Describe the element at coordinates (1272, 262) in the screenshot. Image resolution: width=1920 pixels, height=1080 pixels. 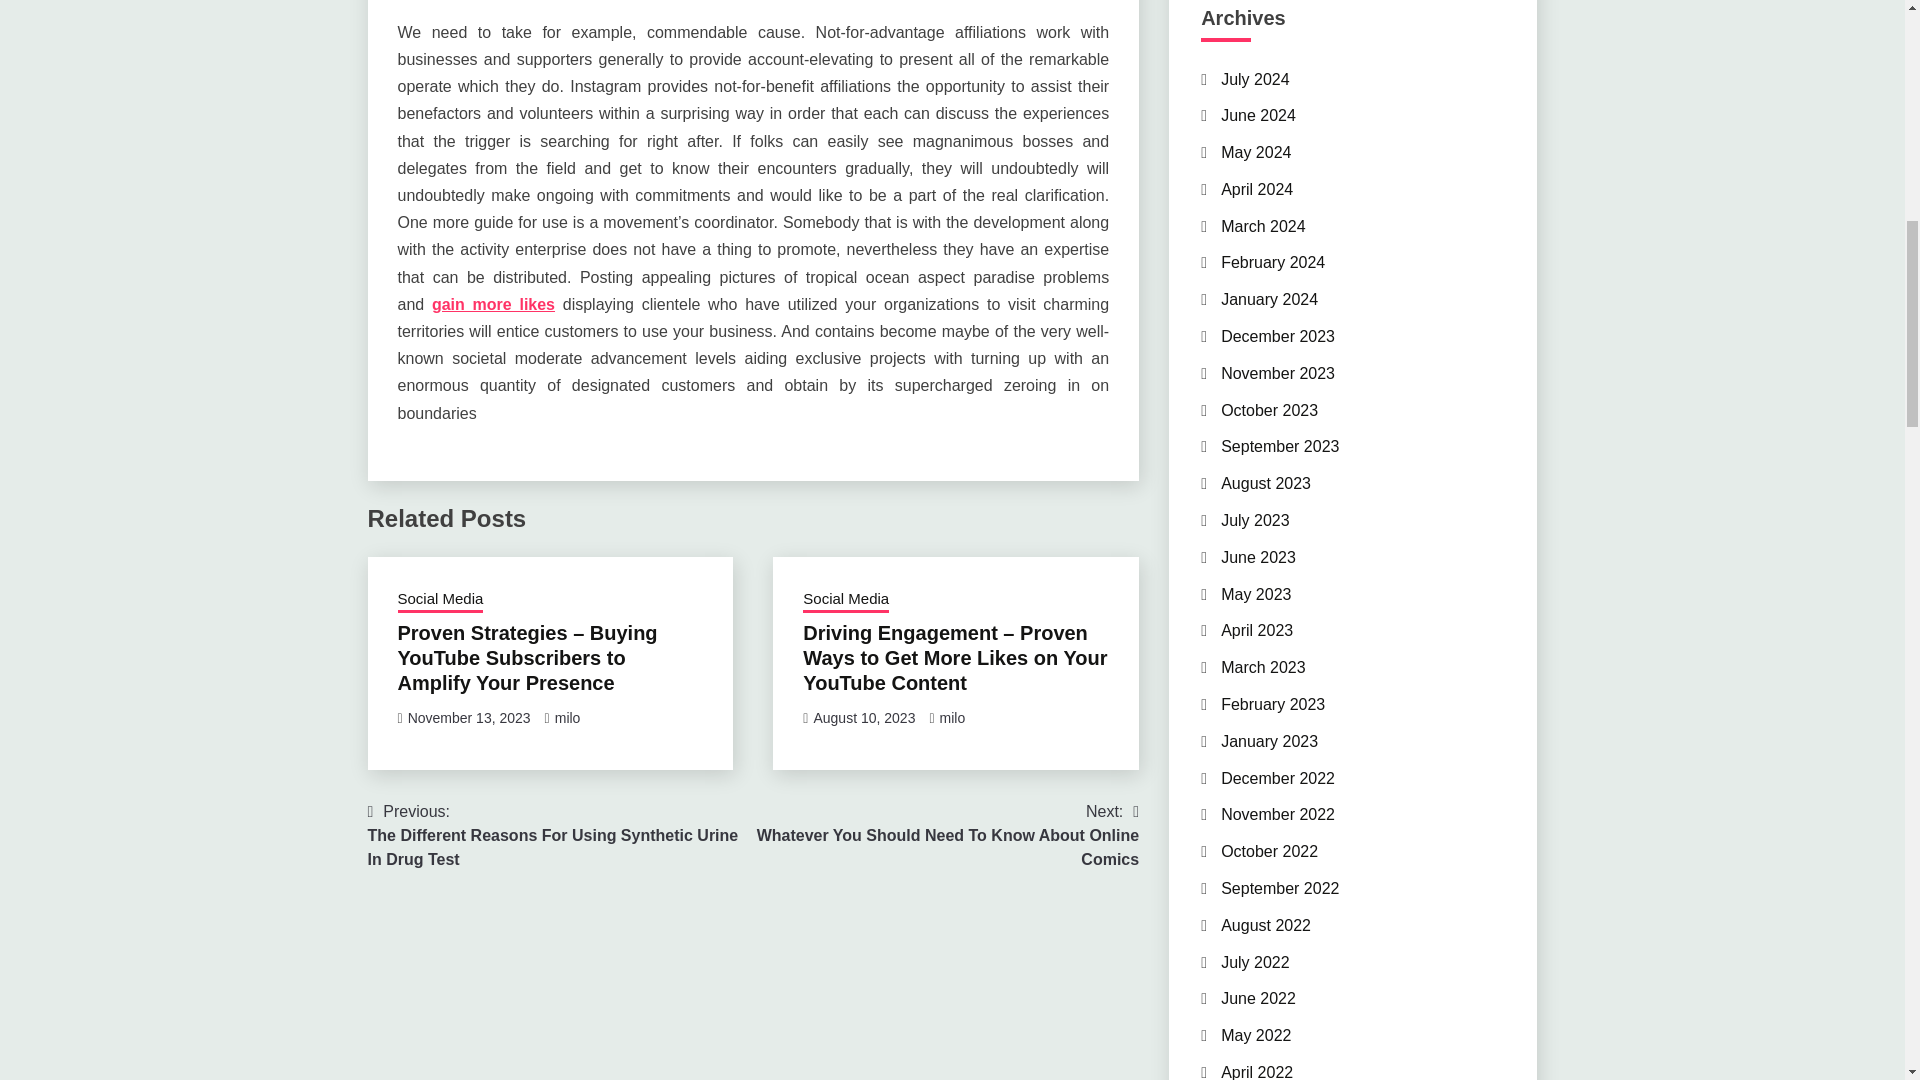
I see `Social Media` at that location.